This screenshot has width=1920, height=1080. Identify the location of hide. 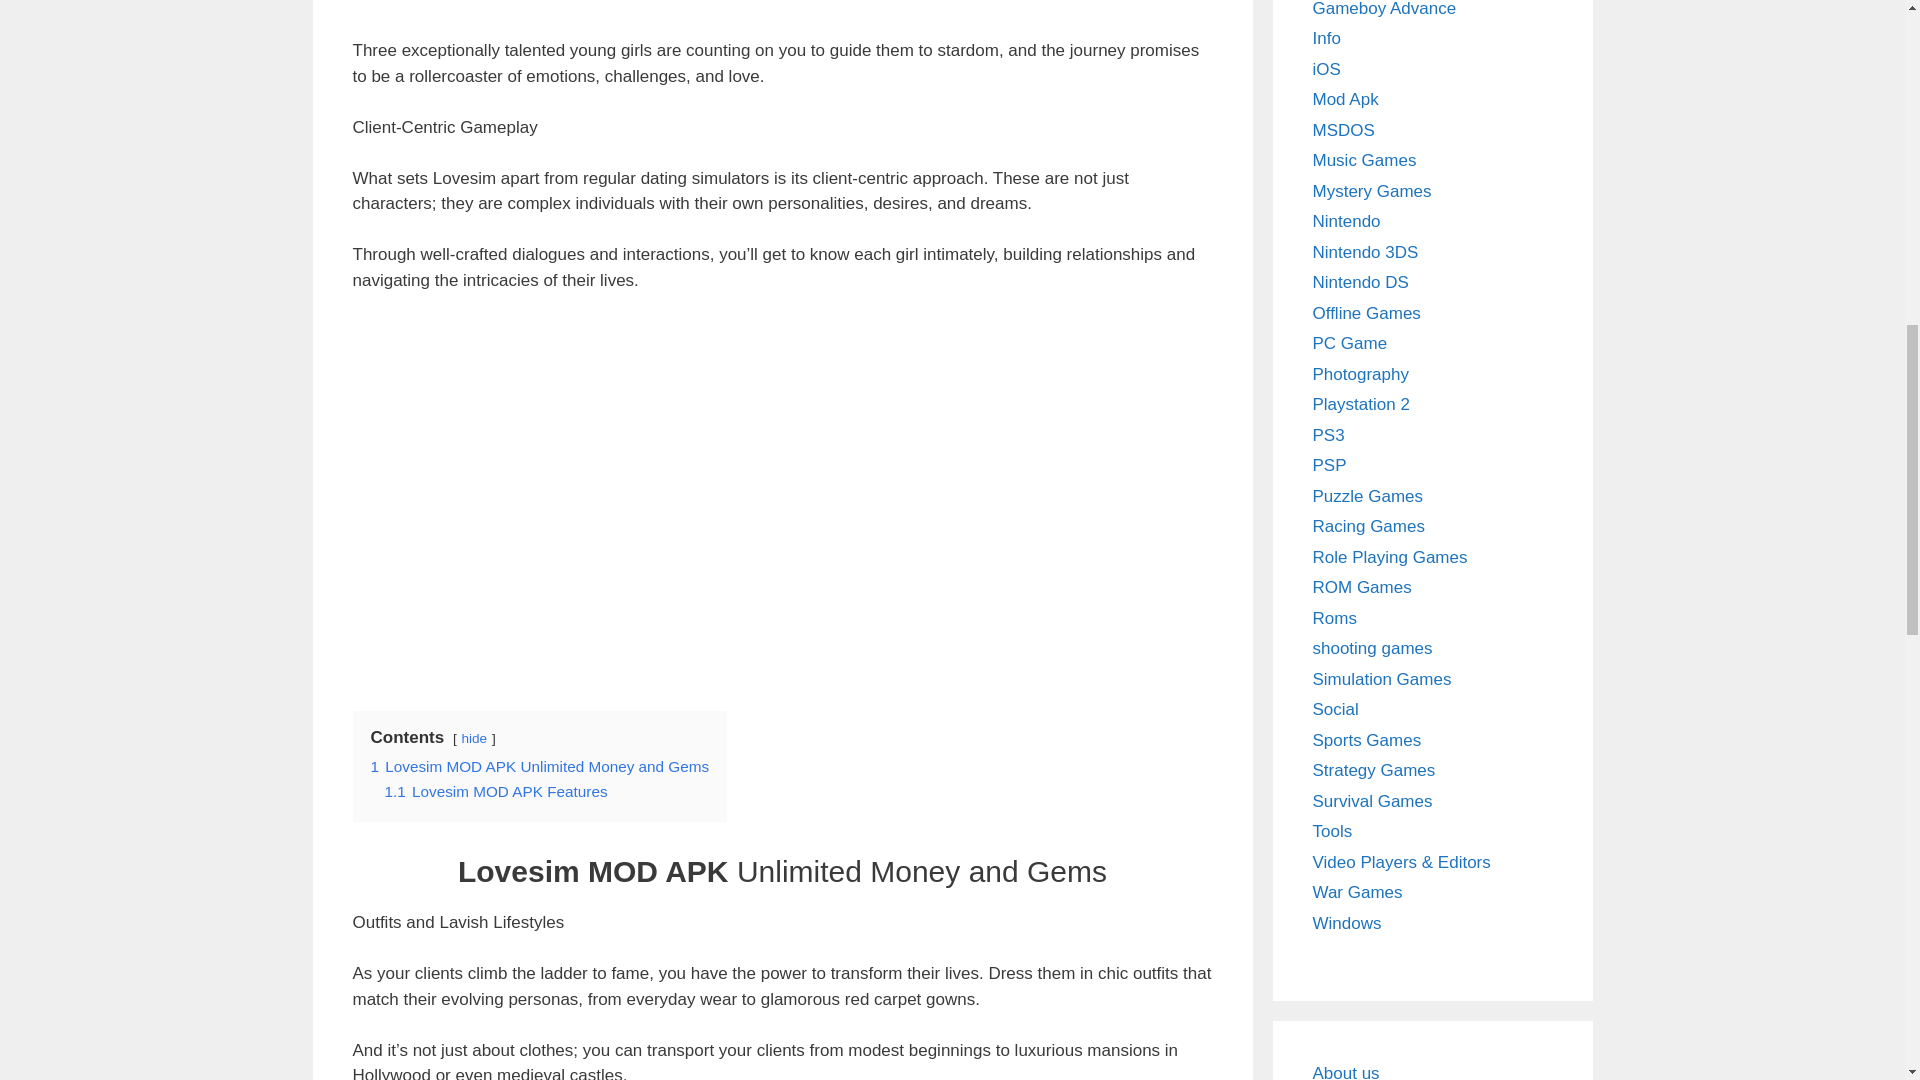
(474, 738).